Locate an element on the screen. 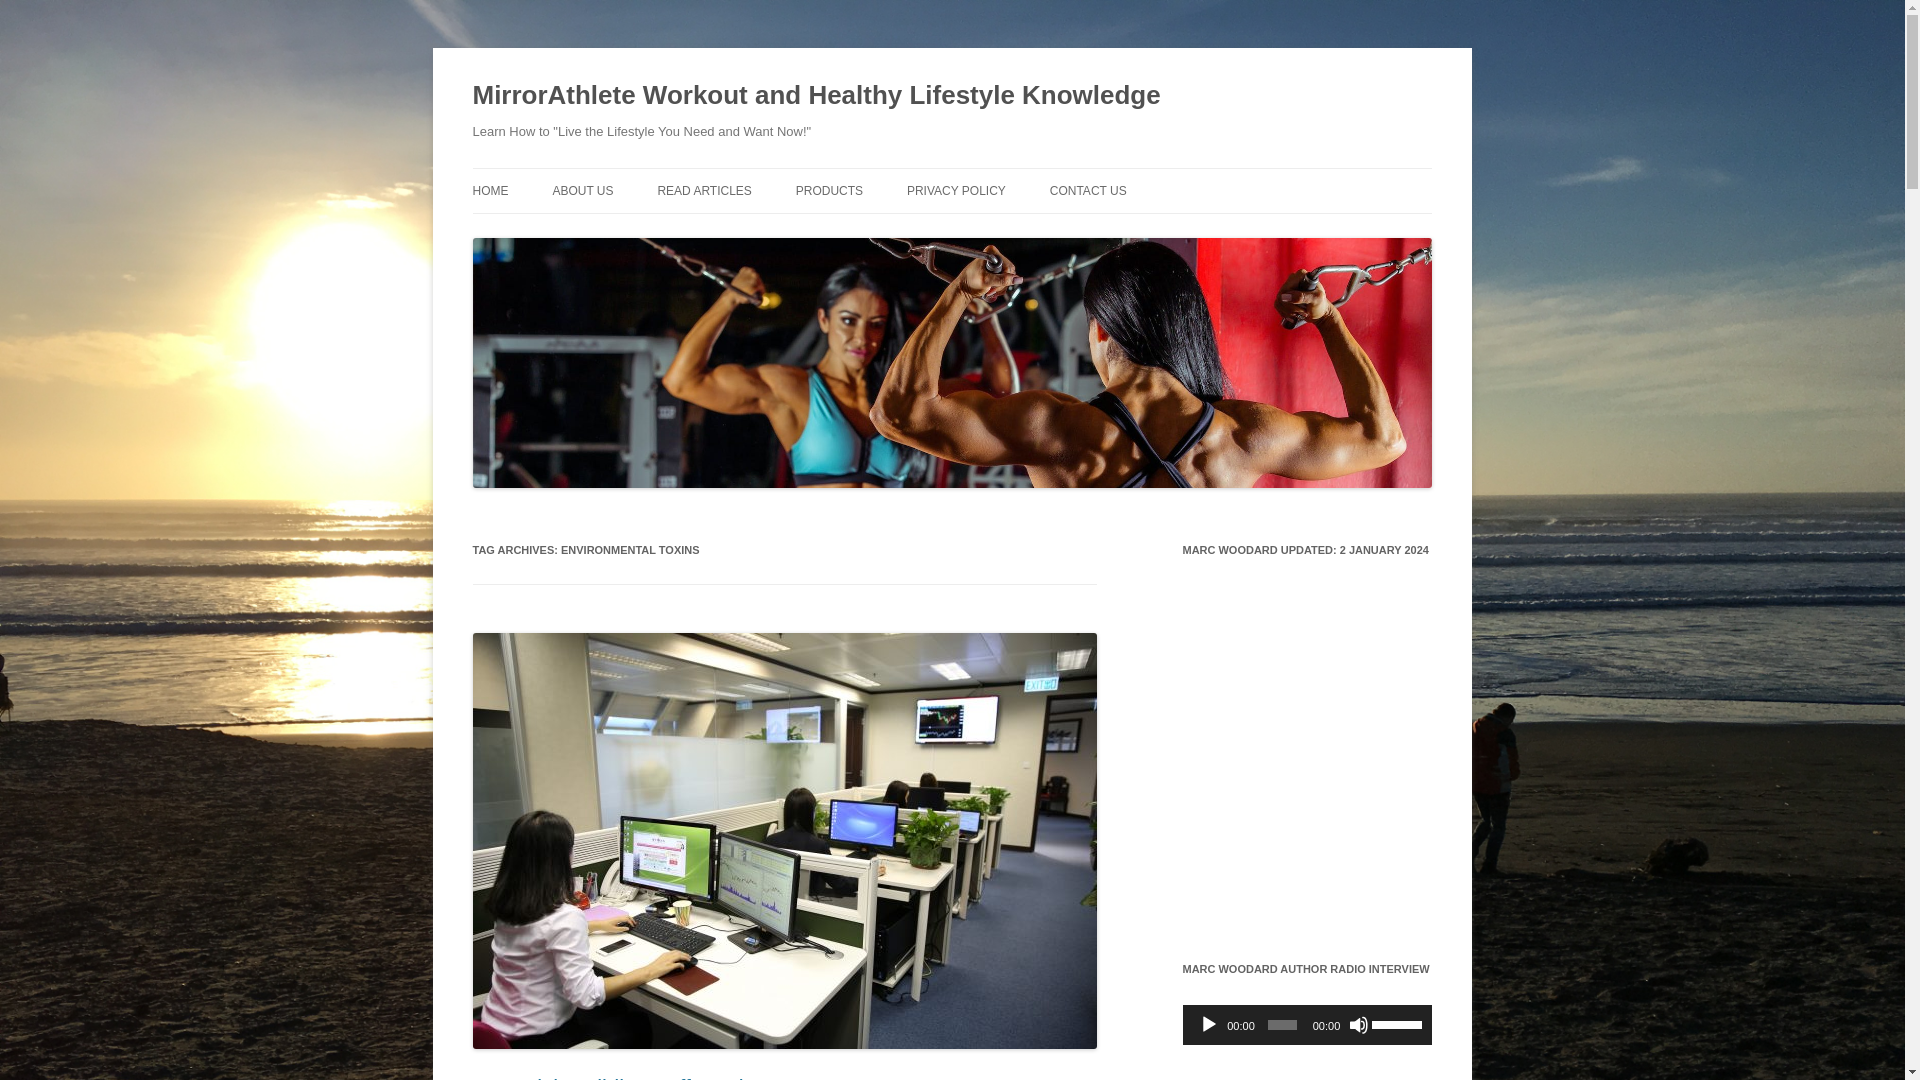 The width and height of the screenshot is (1920, 1080). PRIVACY POLICY is located at coordinates (956, 190).